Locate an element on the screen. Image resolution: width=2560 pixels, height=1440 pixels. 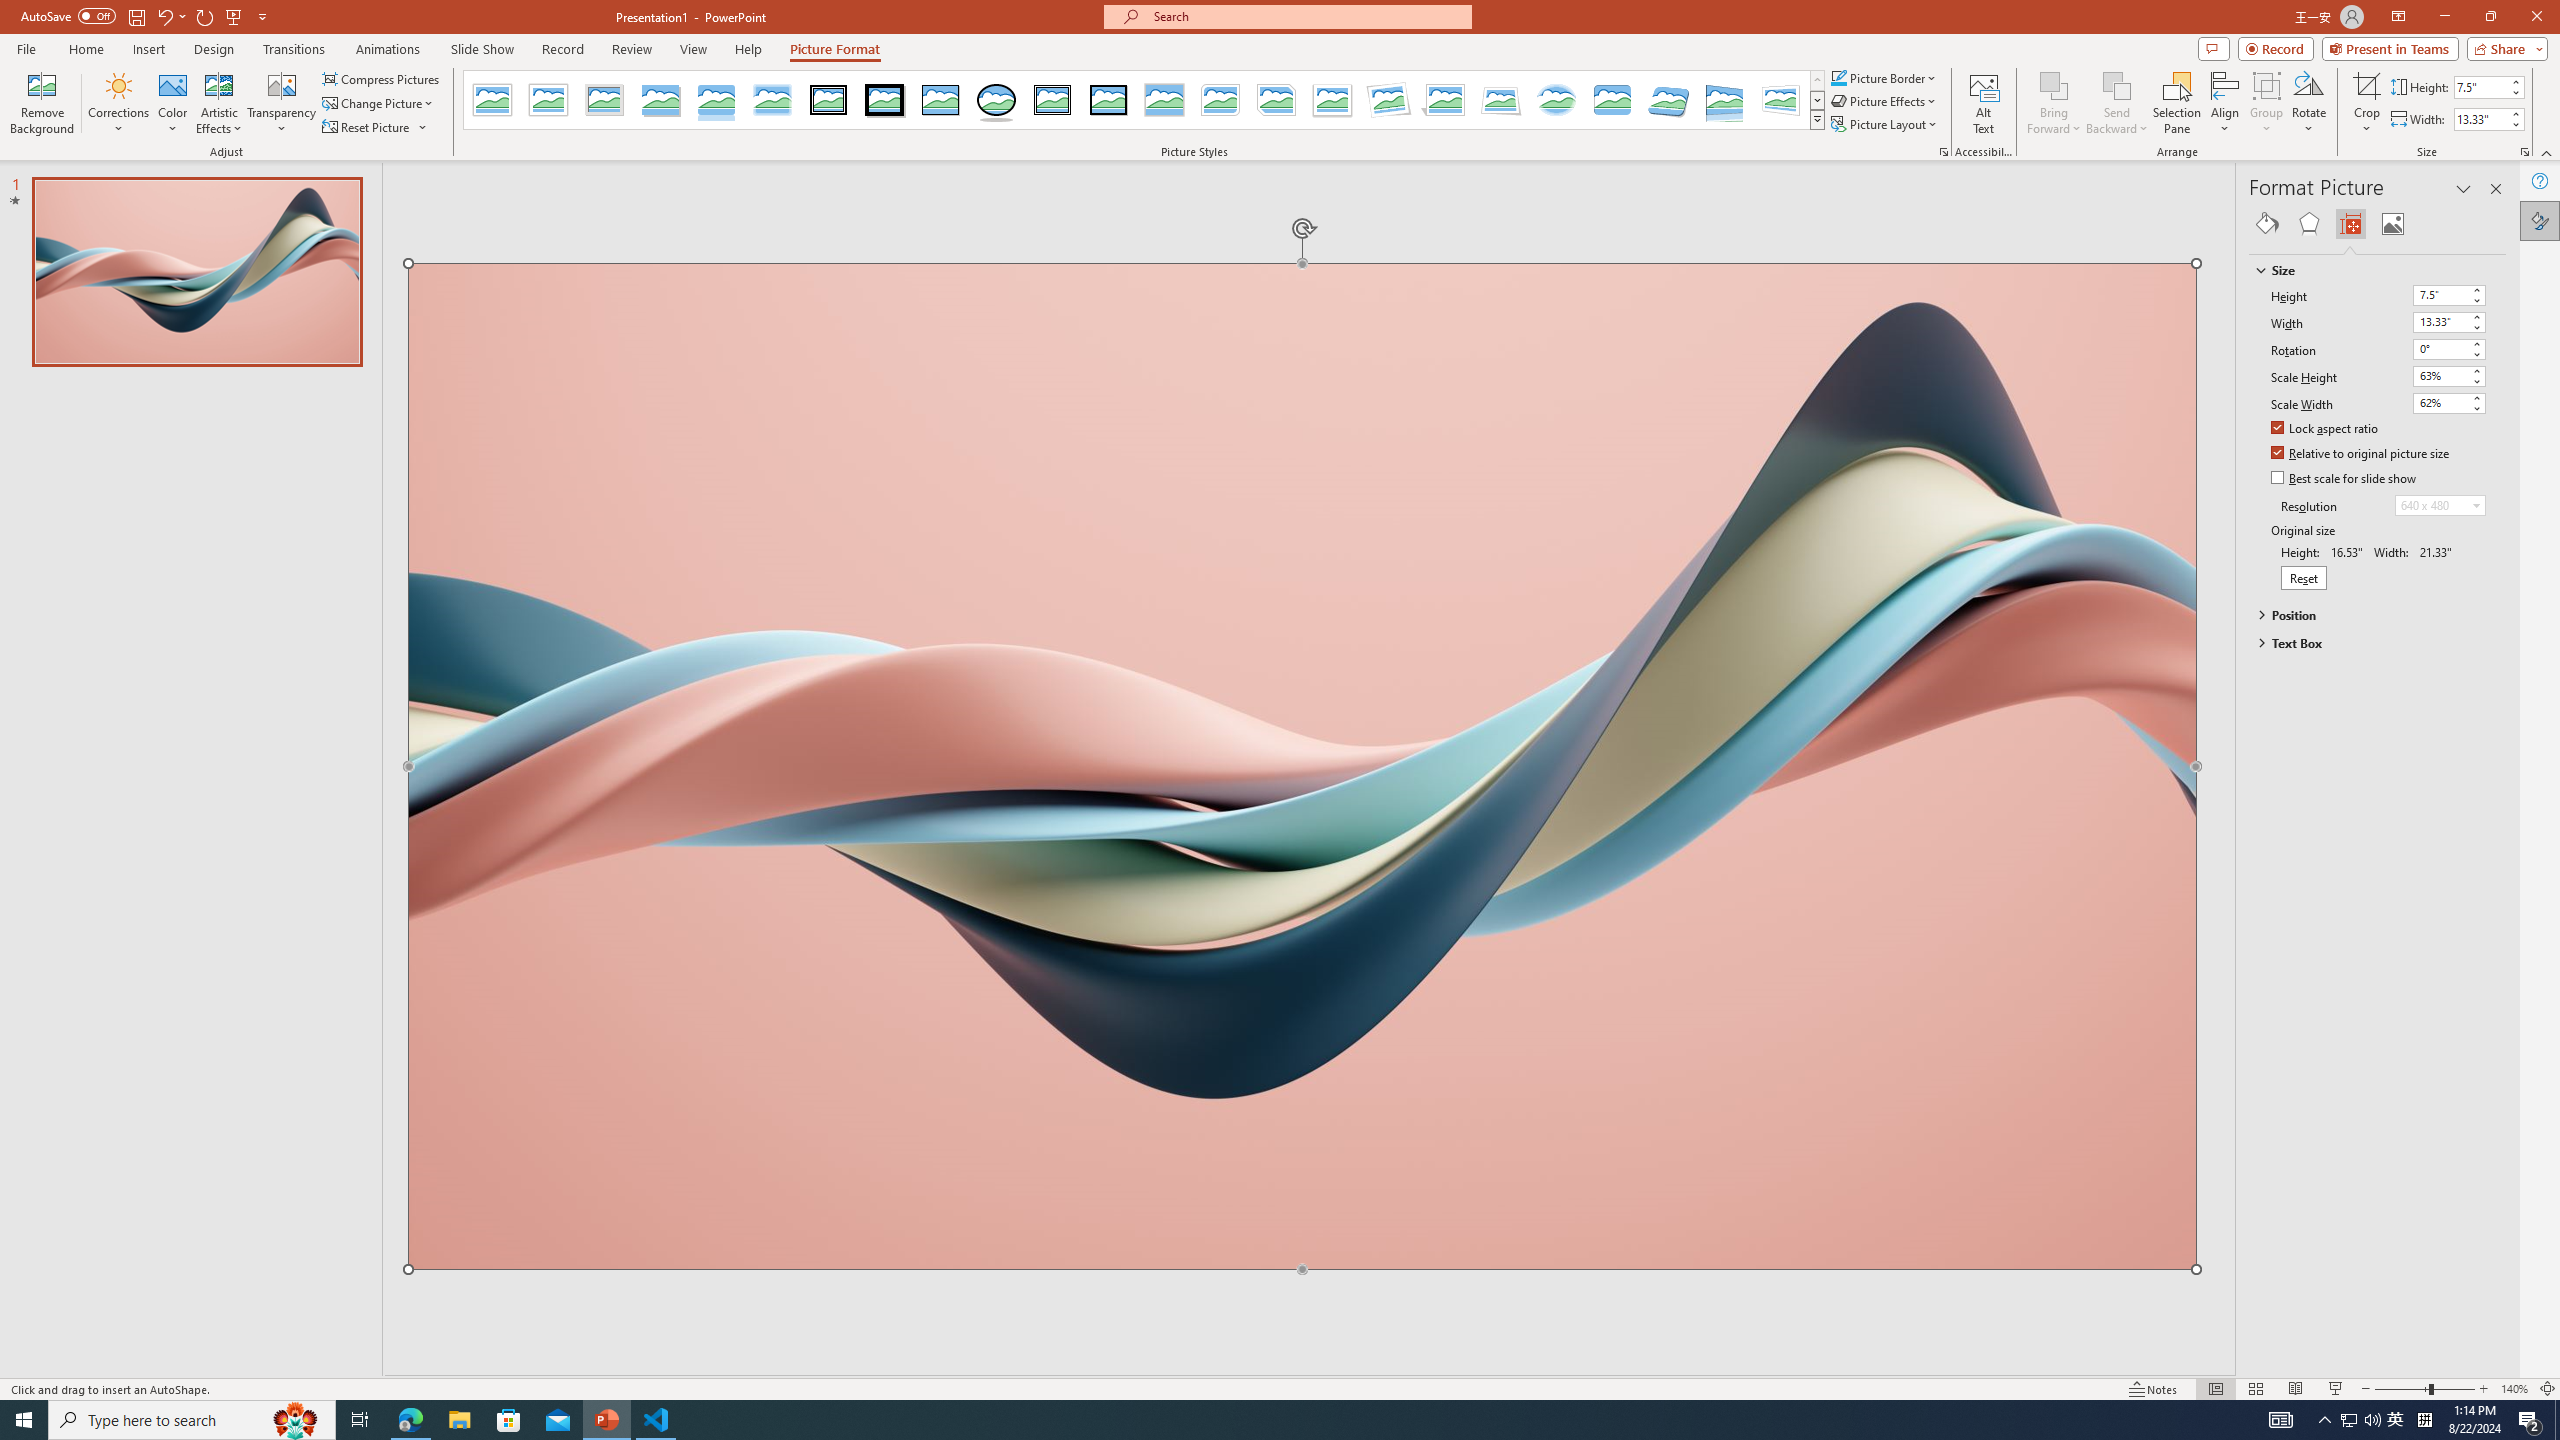
Perspective Shadow, White is located at coordinates (1445, 100).